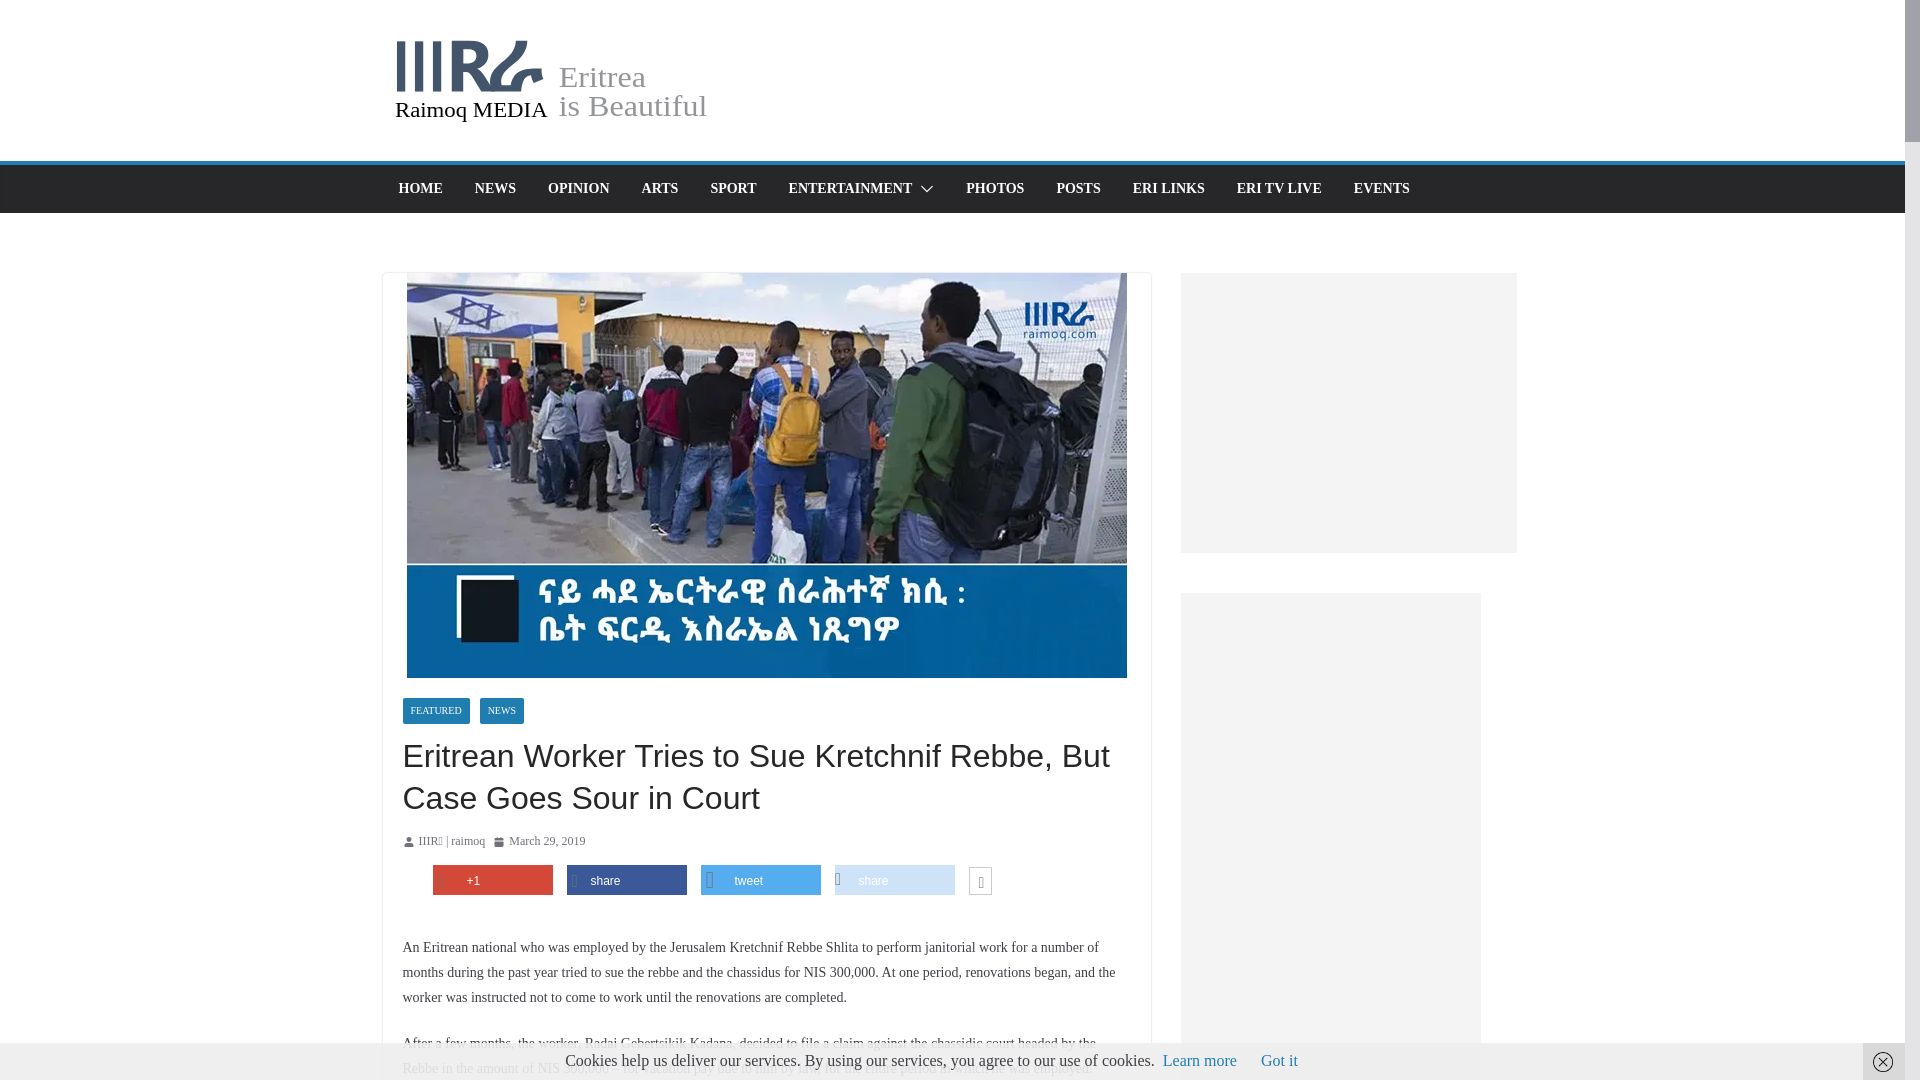 This screenshot has width=1920, height=1080. What do you see at coordinates (1279, 188) in the screenshot?
I see `ERI TV LIVE` at bounding box center [1279, 188].